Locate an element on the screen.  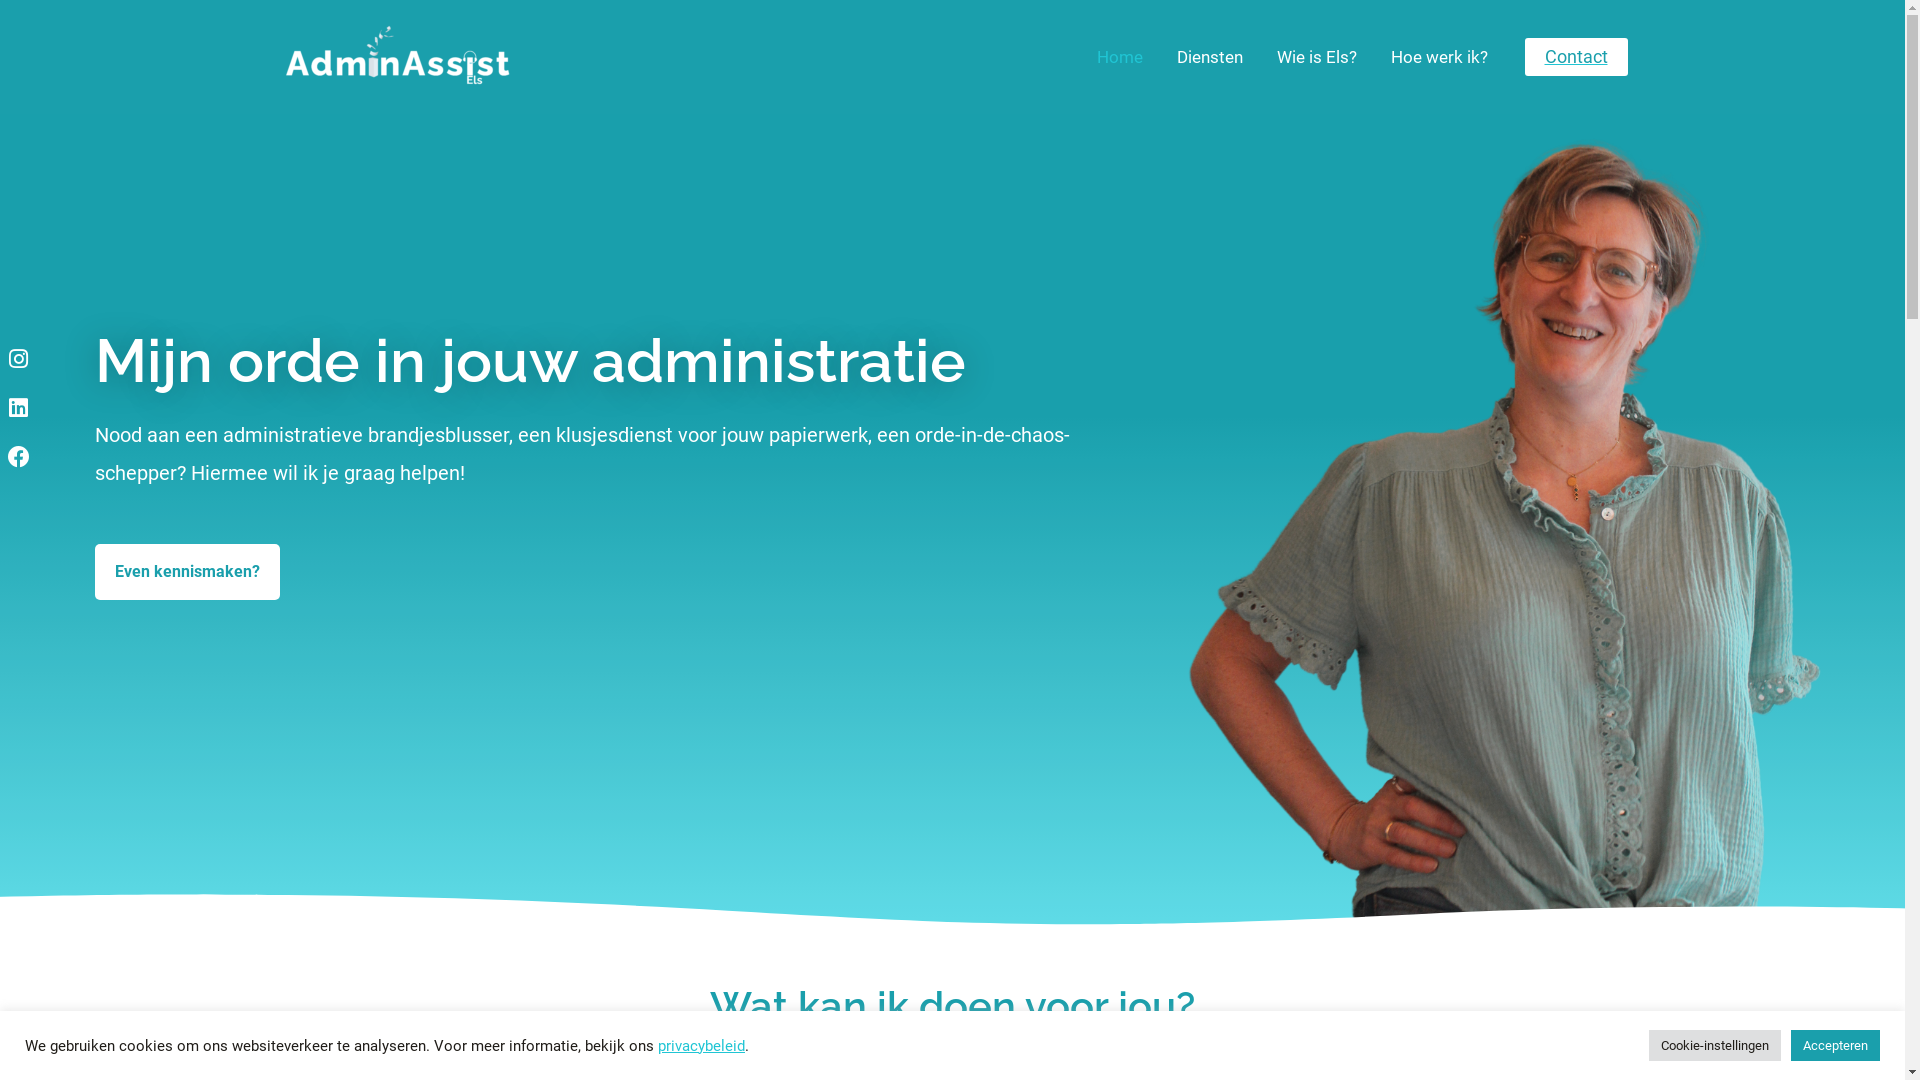
Diensten is located at coordinates (1210, 57).